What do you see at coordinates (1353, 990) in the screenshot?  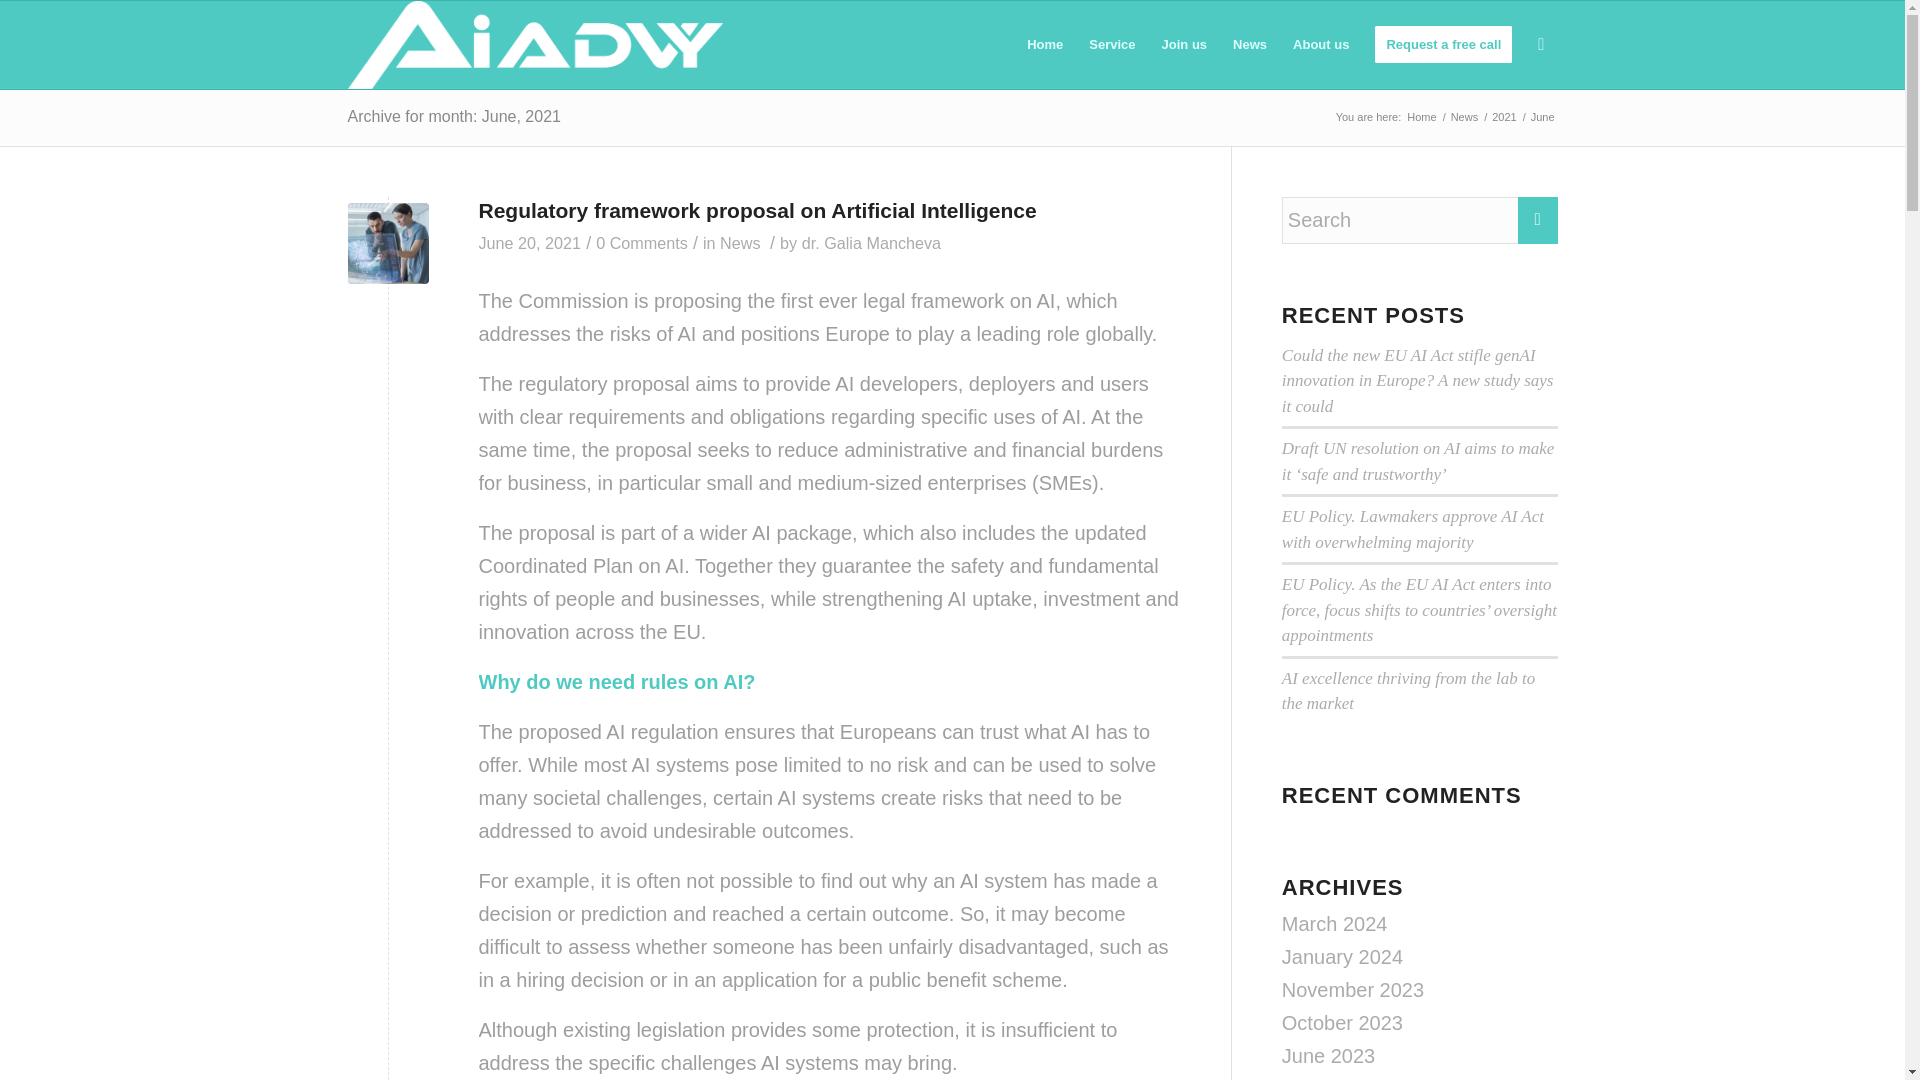 I see `November 2023` at bounding box center [1353, 990].